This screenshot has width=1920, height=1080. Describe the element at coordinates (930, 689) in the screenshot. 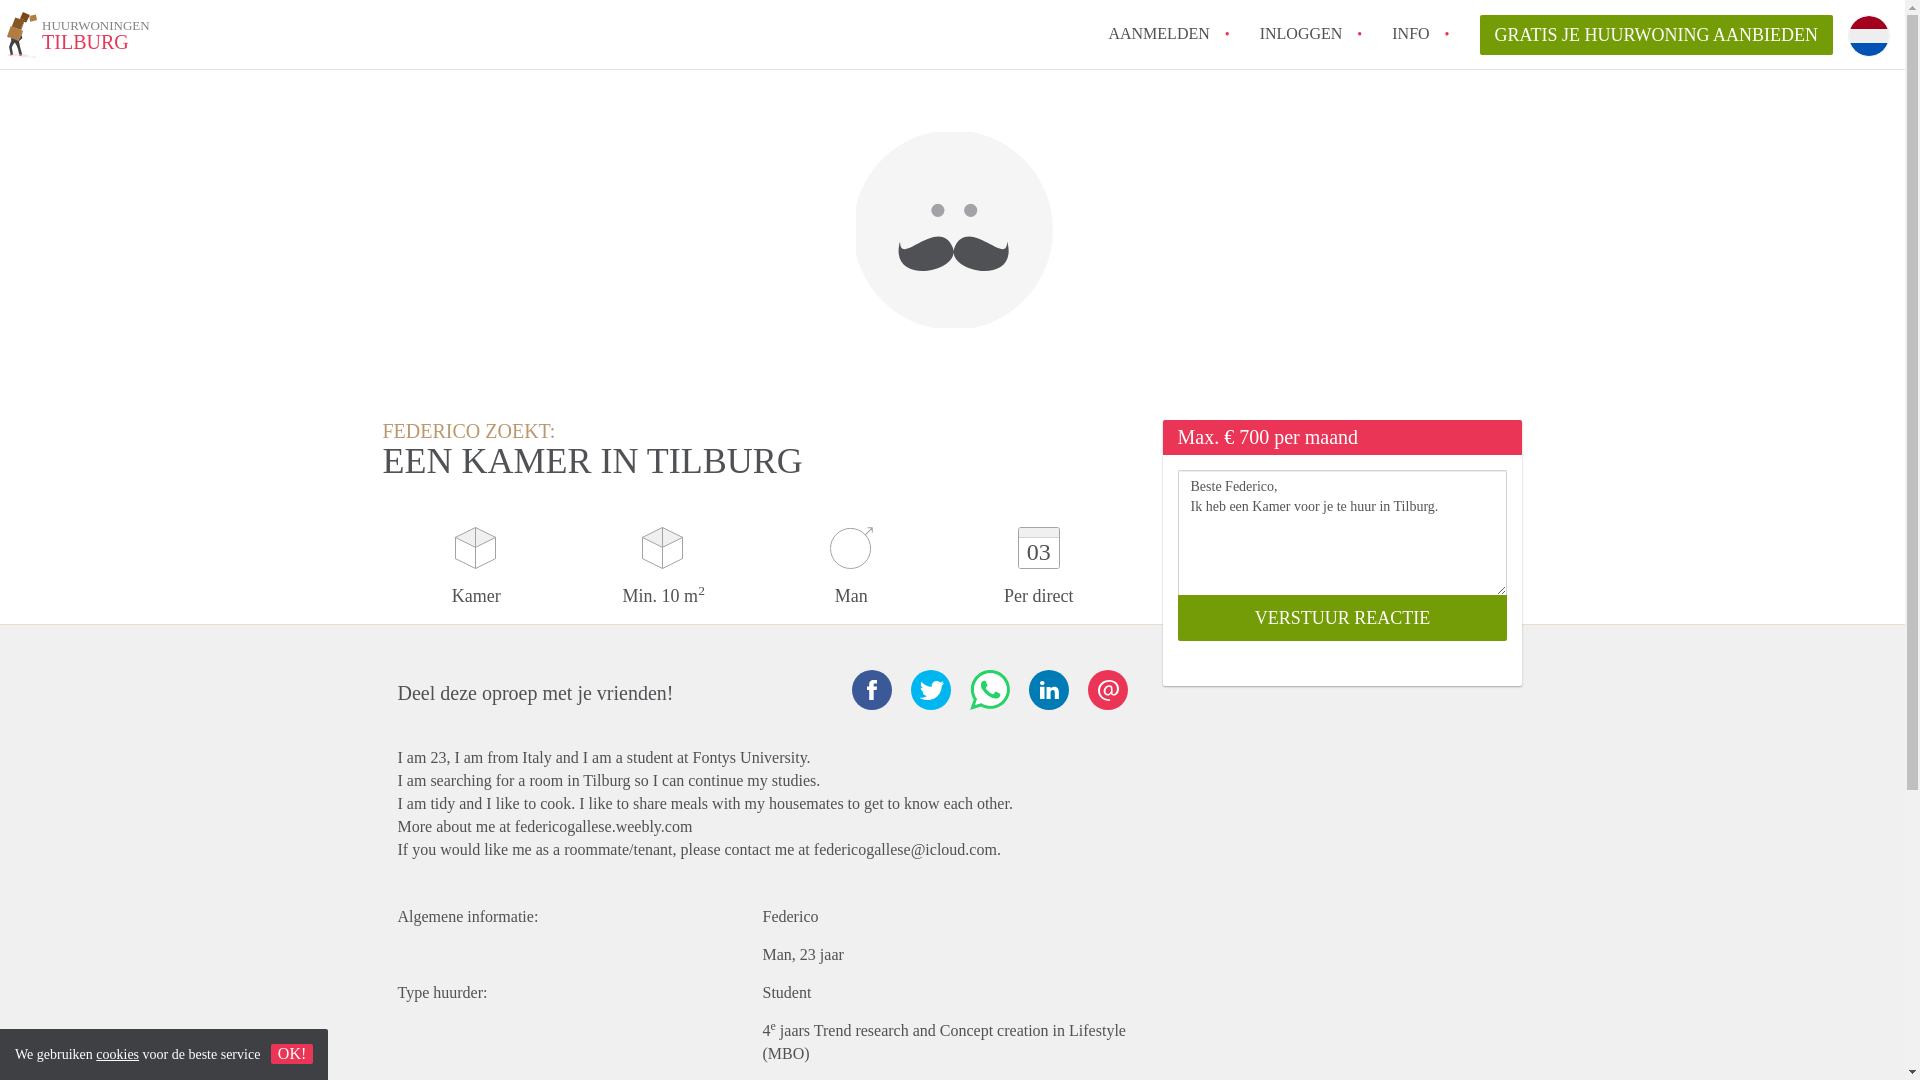

I see `Deel deze oproep via Twitter` at that location.